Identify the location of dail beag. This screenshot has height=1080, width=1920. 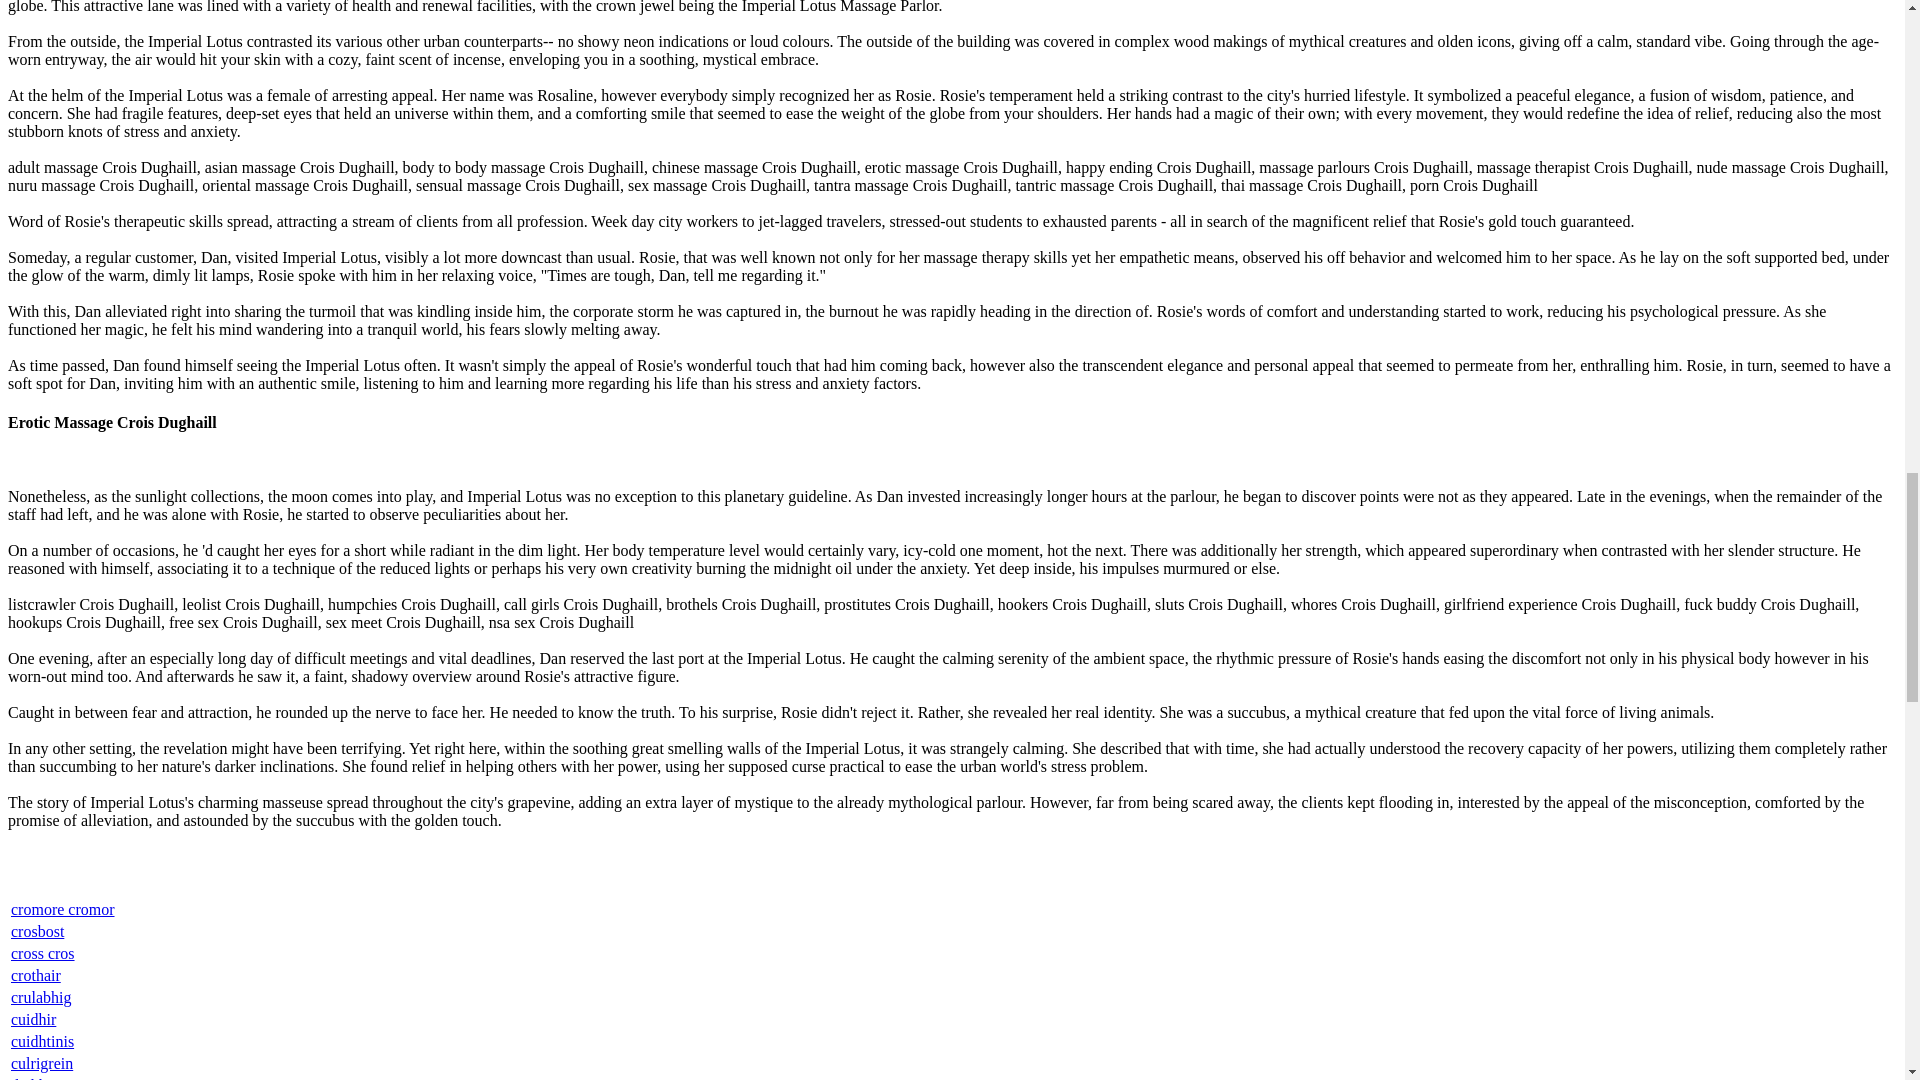
(40, 1078).